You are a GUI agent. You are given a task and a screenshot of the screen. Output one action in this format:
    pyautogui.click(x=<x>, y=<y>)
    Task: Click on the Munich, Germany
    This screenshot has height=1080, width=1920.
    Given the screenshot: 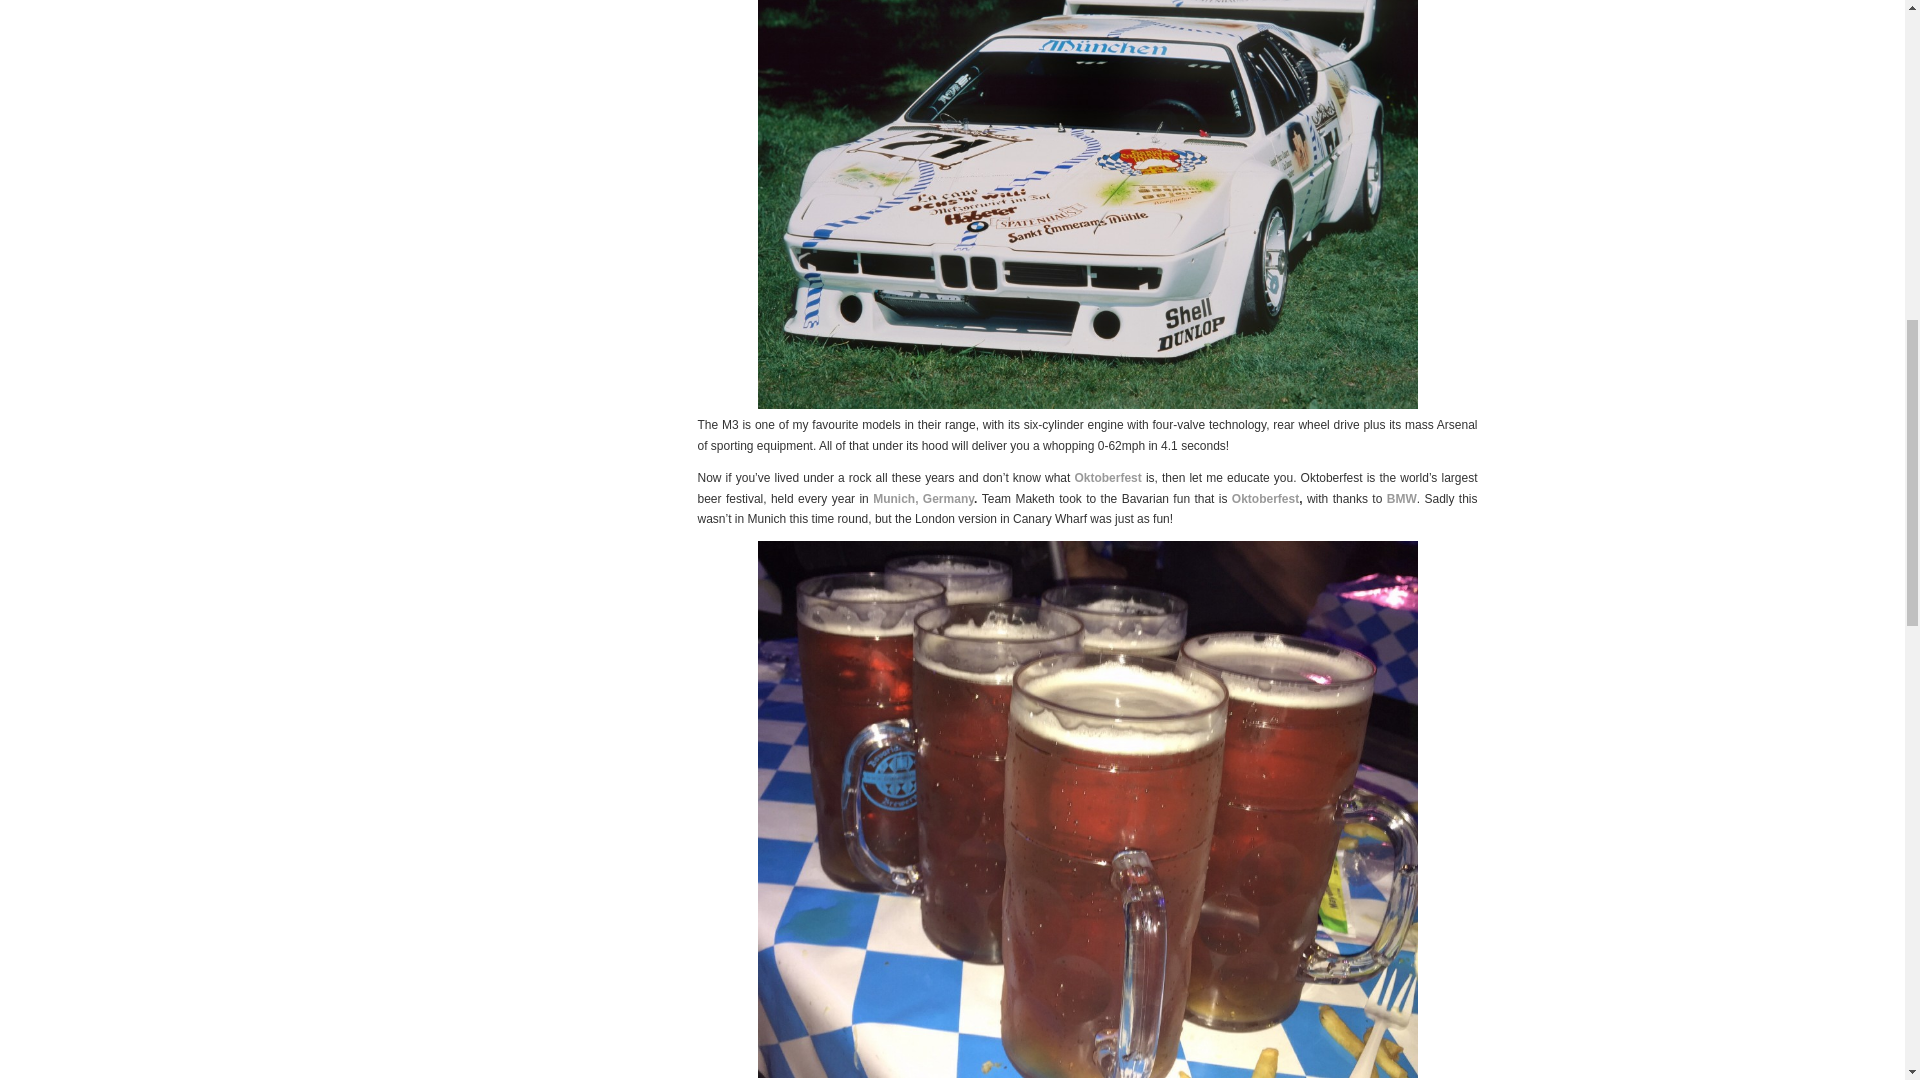 What is the action you would take?
    pyautogui.click(x=923, y=499)
    